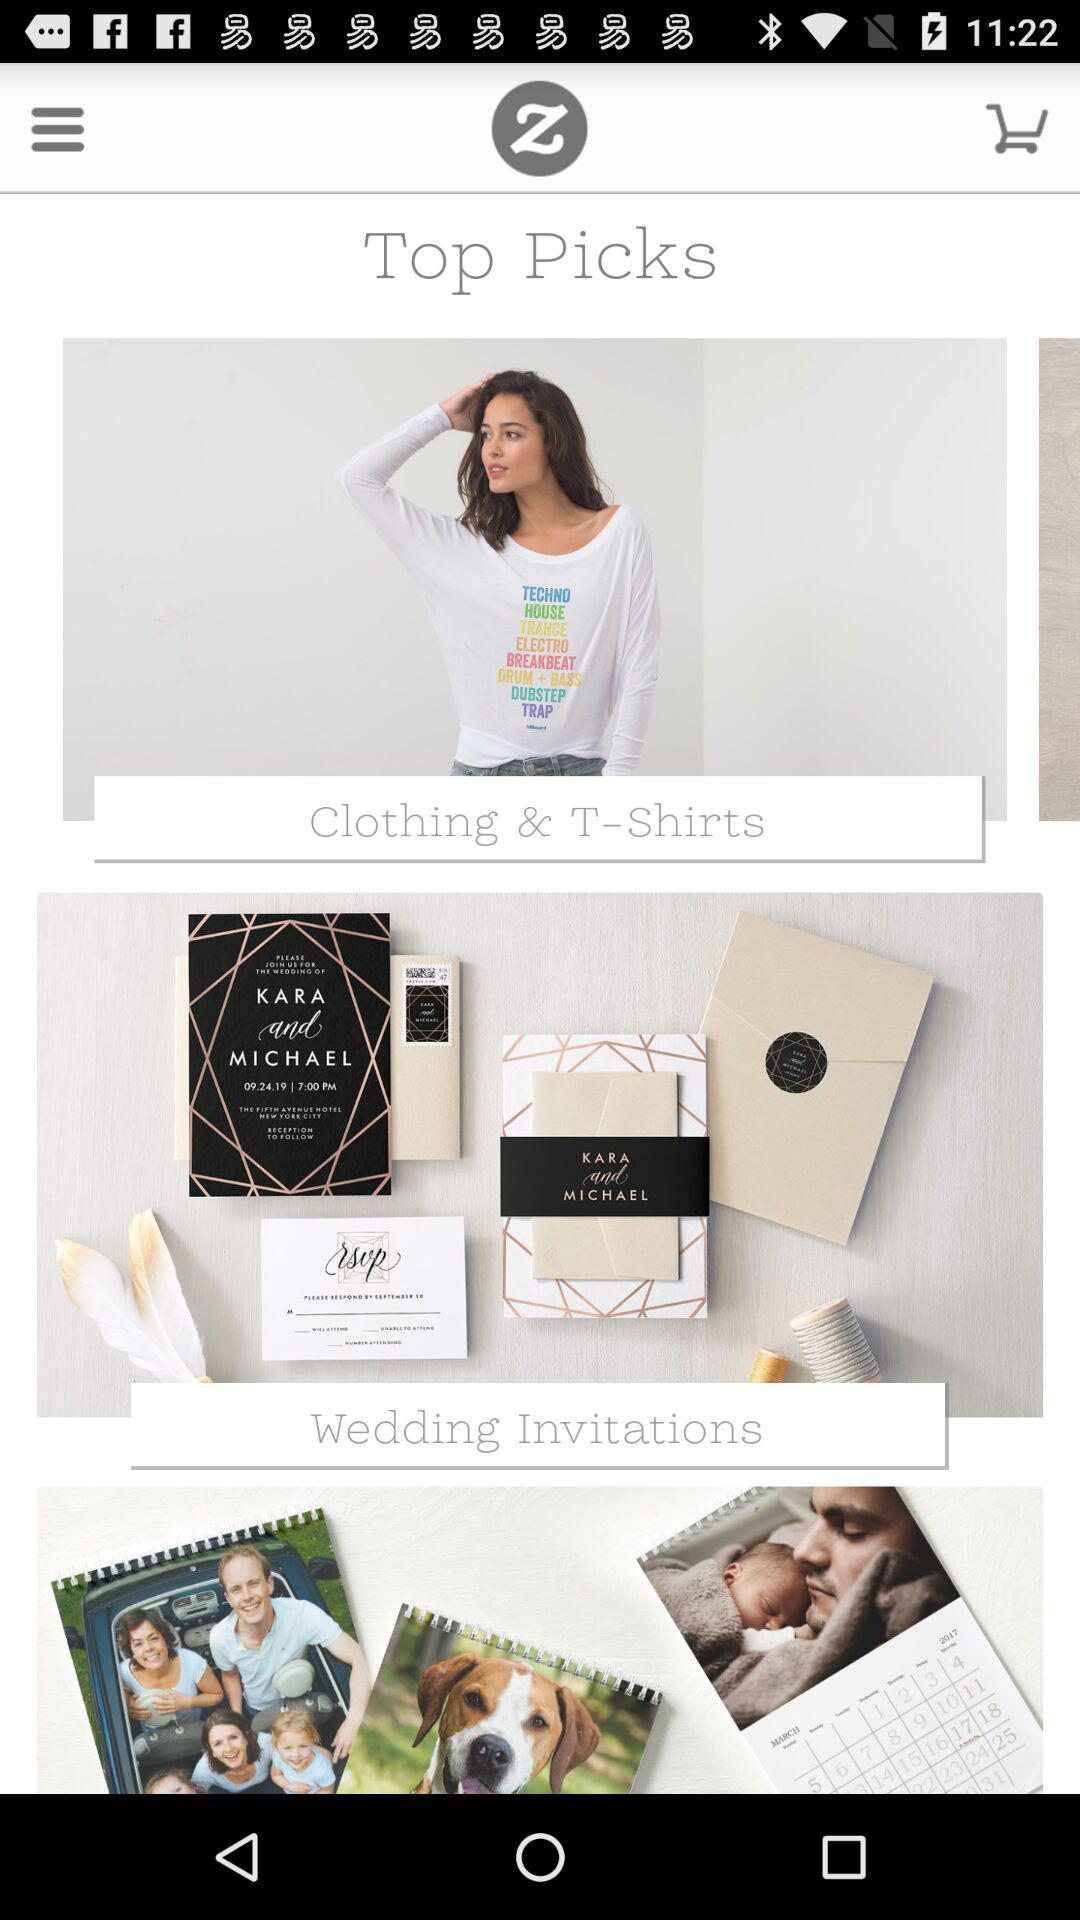 The image size is (1080, 1920). Describe the element at coordinates (1017, 128) in the screenshot. I see `go to shopping cart` at that location.